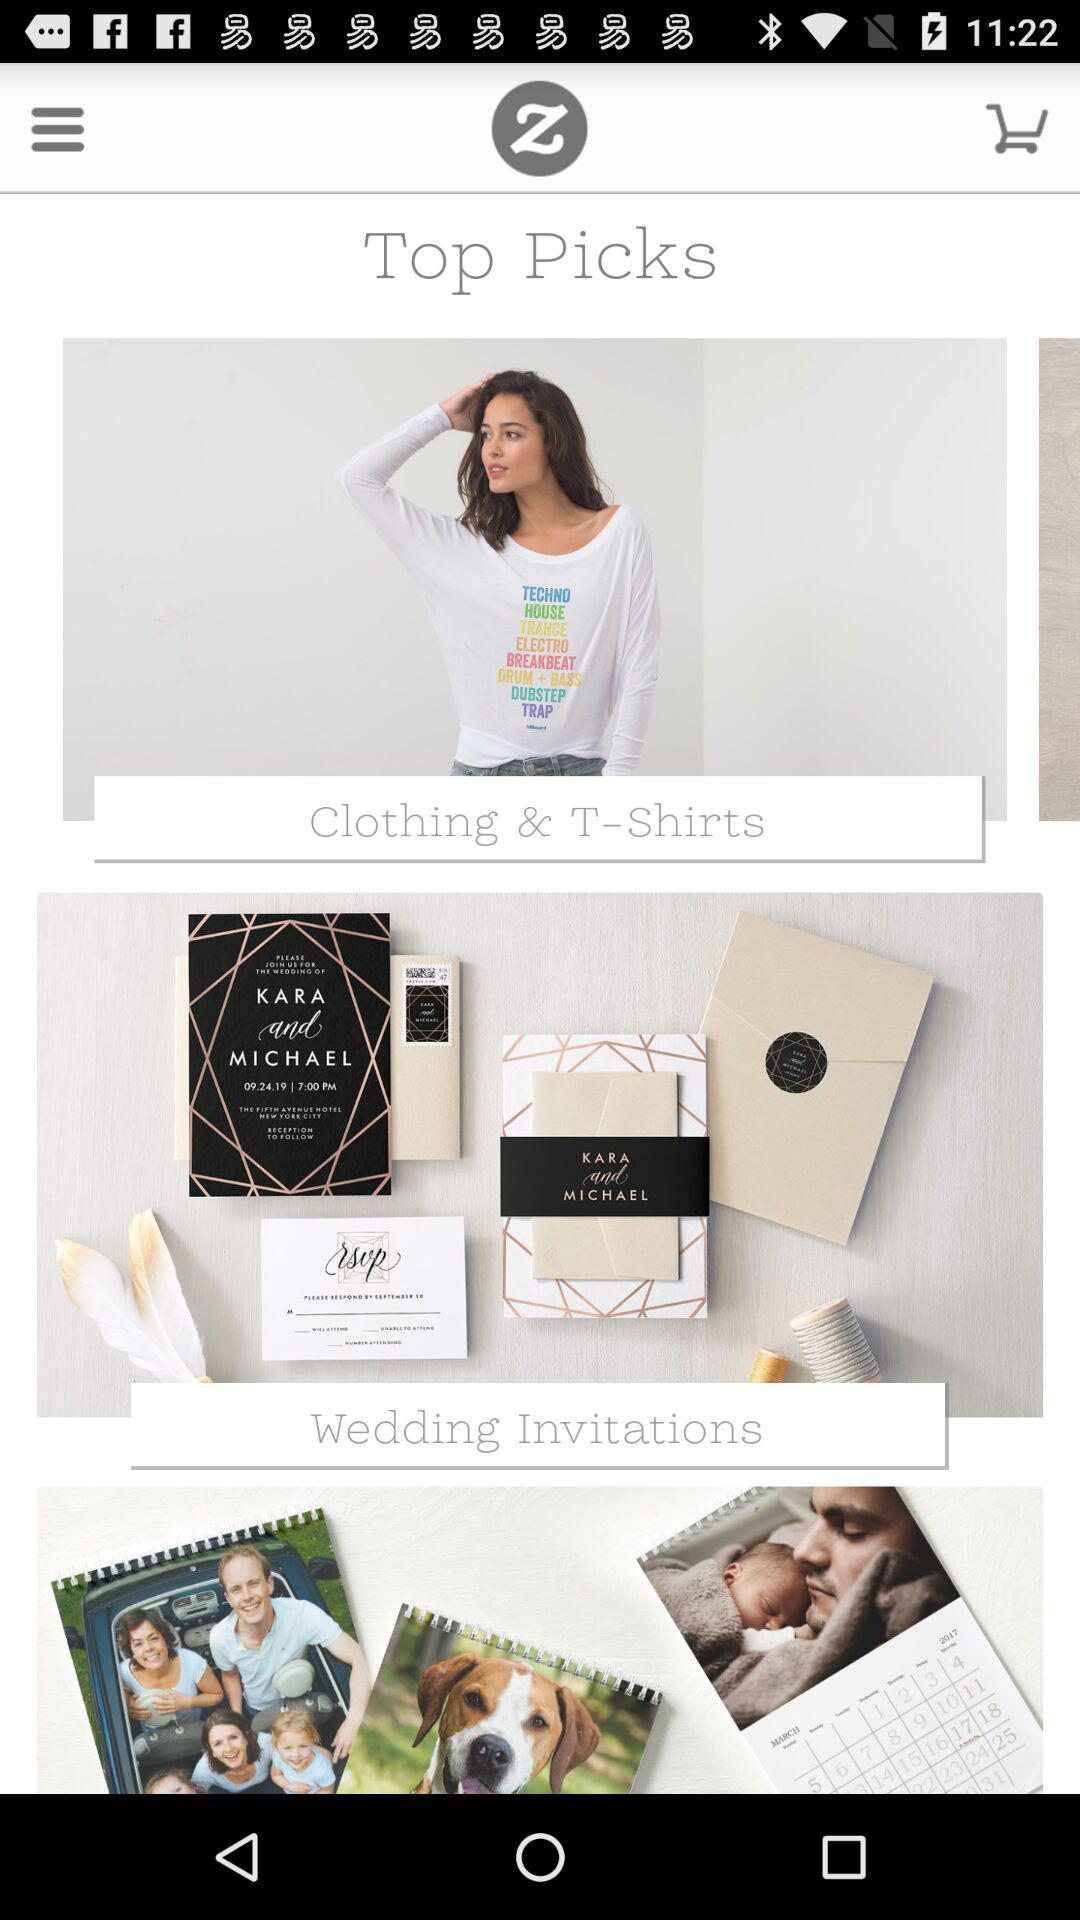 The image size is (1080, 1920). Describe the element at coordinates (1017, 128) in the screenshot. I see `go to shopping cart` at that location.